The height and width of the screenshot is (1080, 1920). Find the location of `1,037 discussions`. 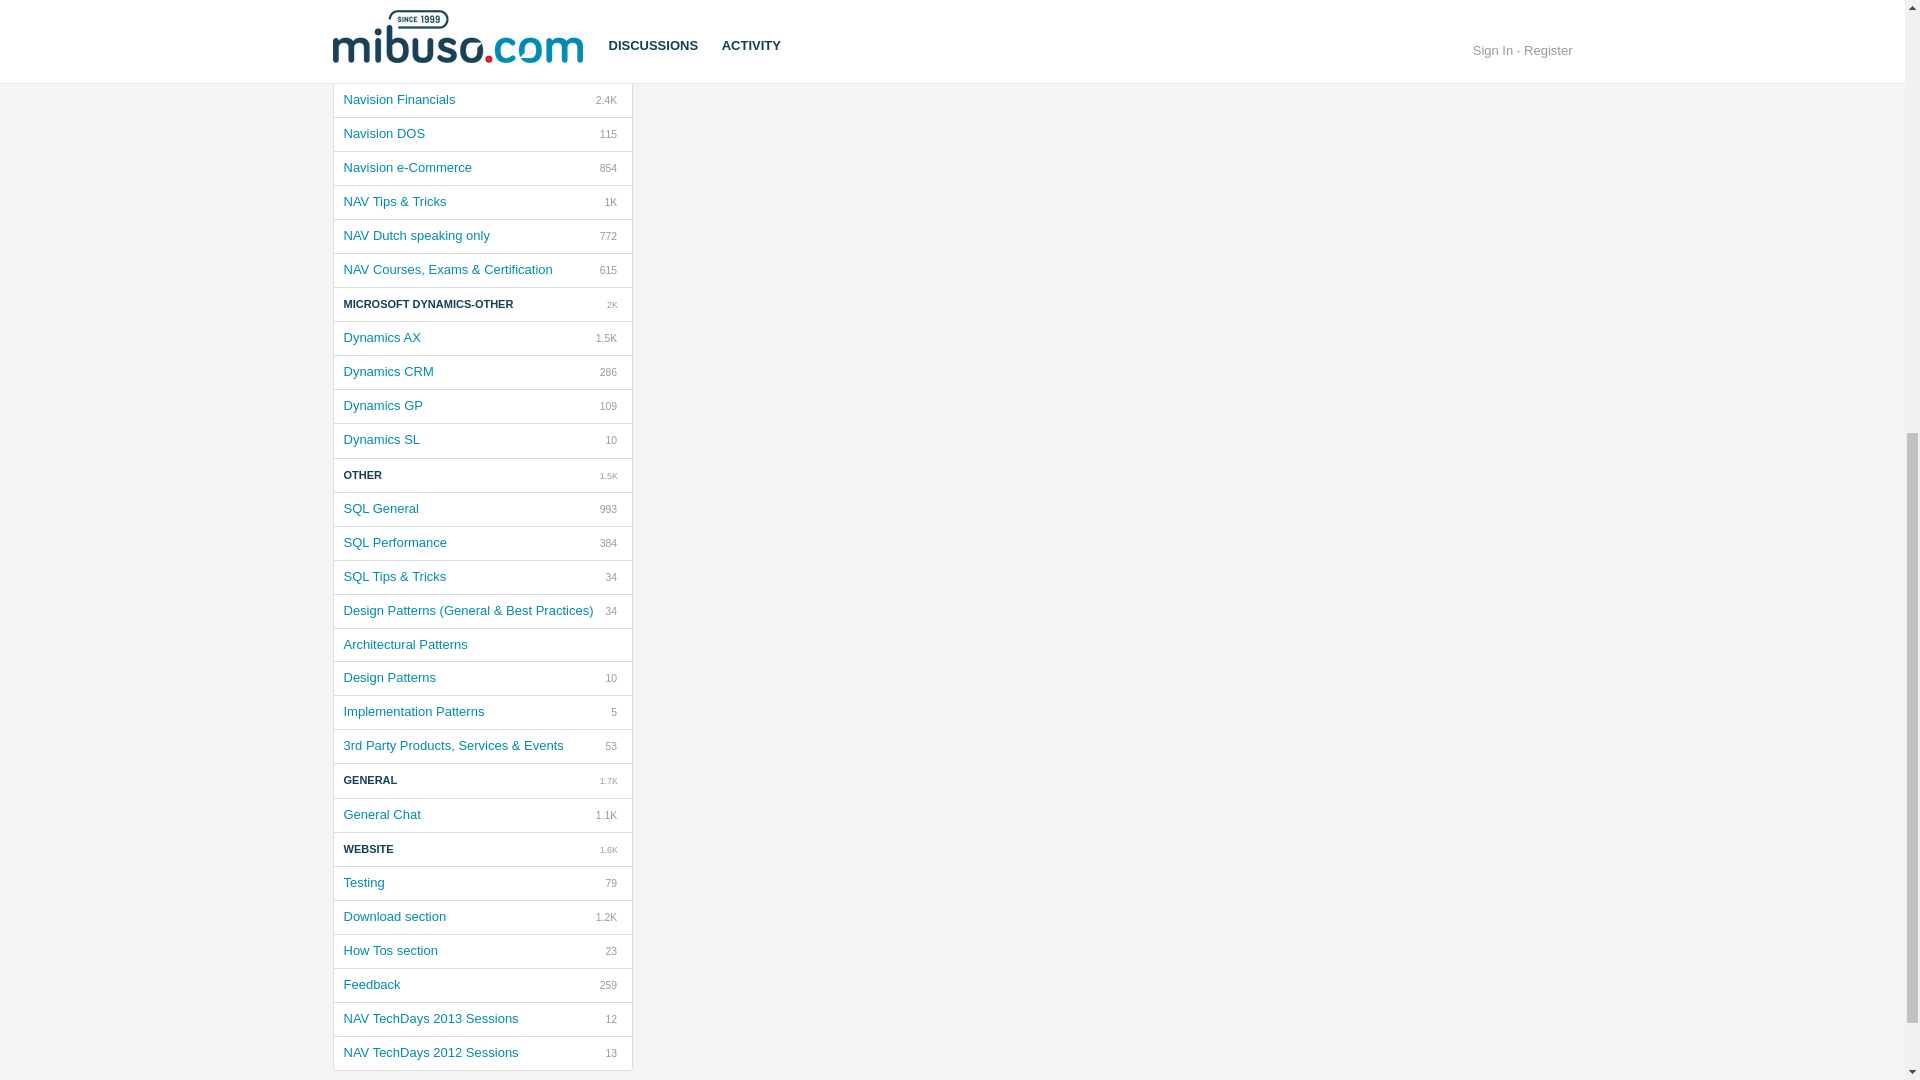

1,037 discussions is located at coordinates (606, 100).